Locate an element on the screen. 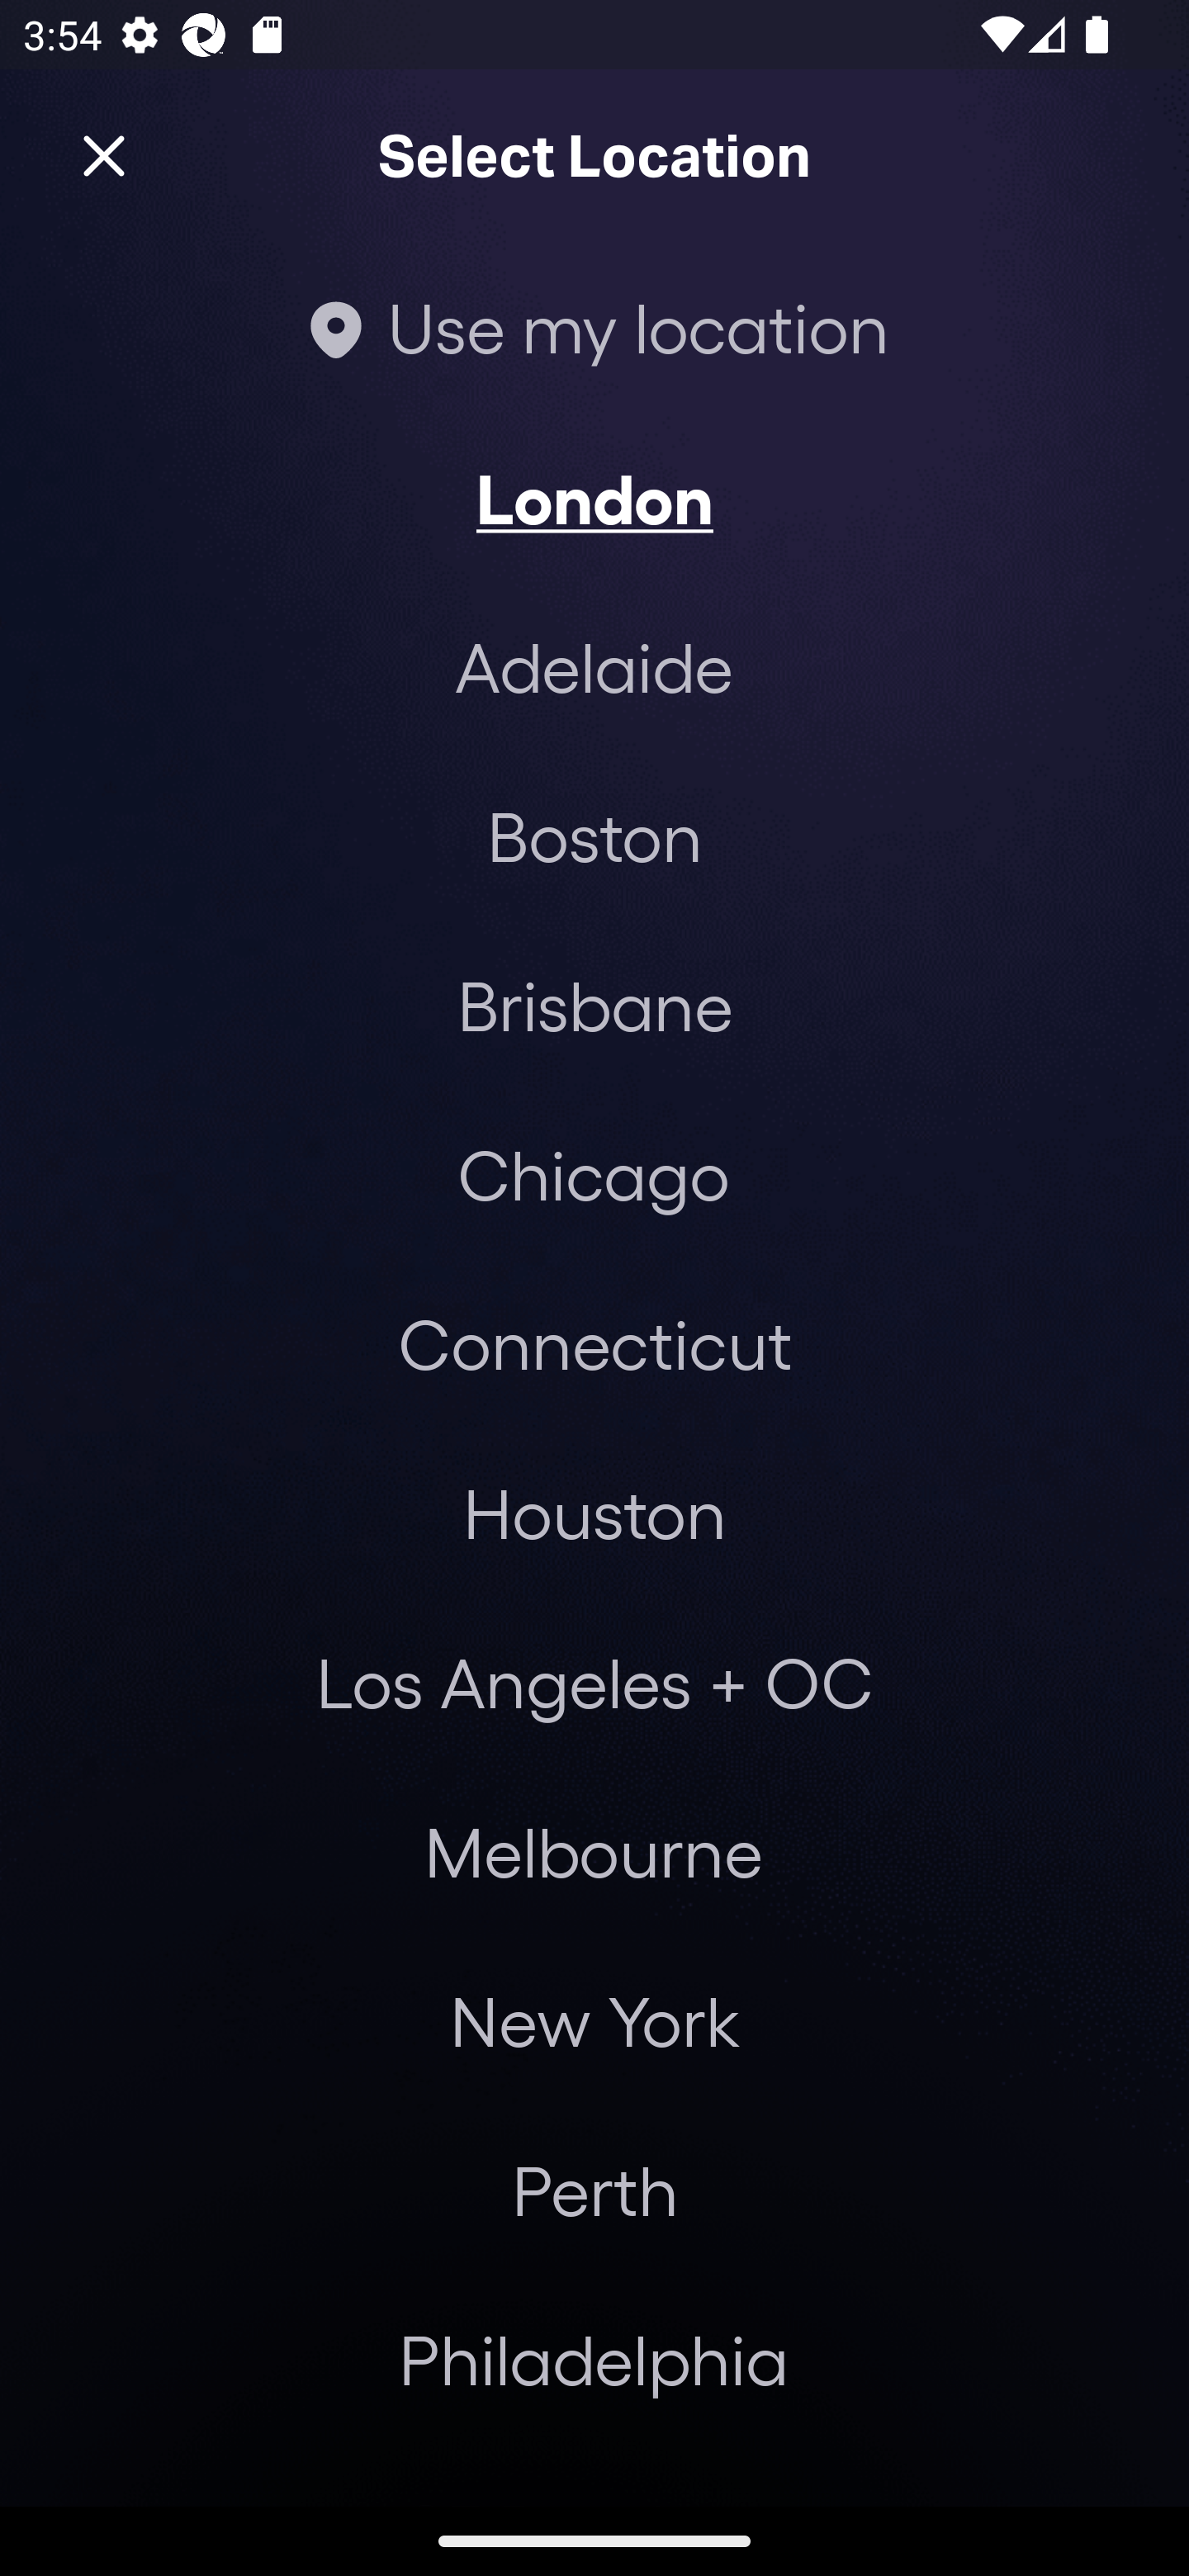 The width and height of the screenshot is (1189, 2576). Los Angeles + OC is located at coordinates (594, 1682).